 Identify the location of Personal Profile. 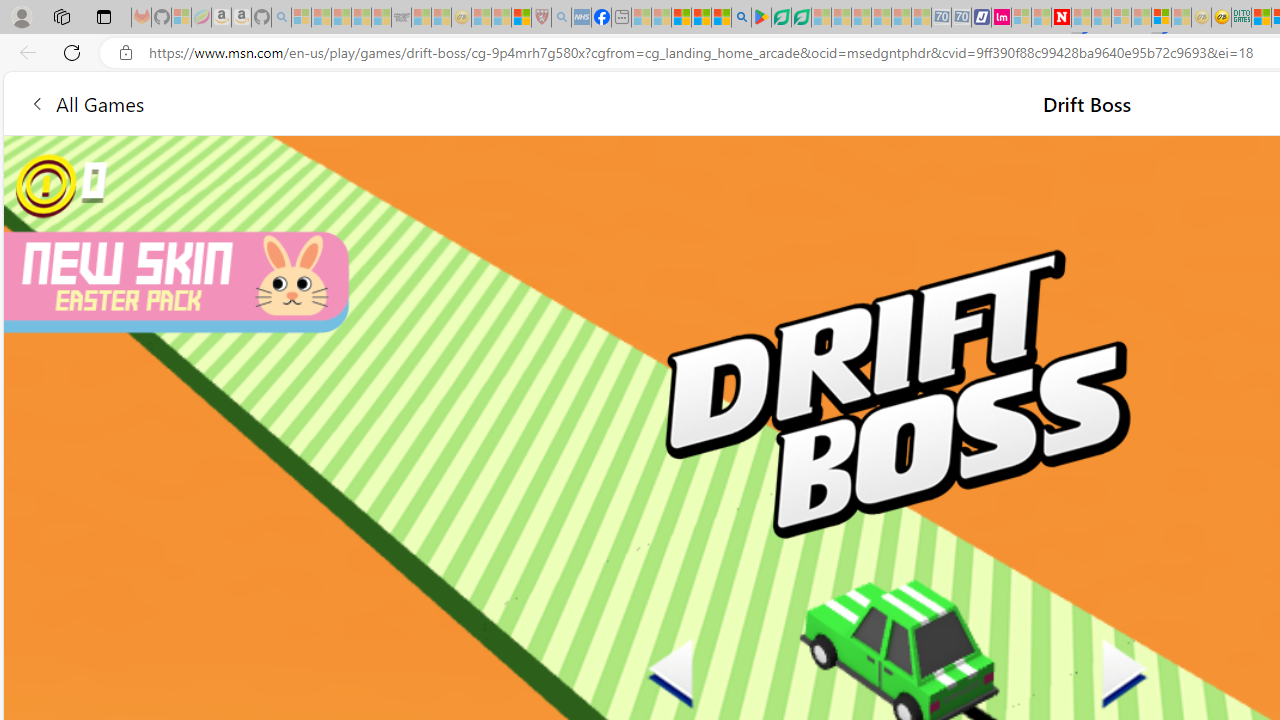
(21, 16).